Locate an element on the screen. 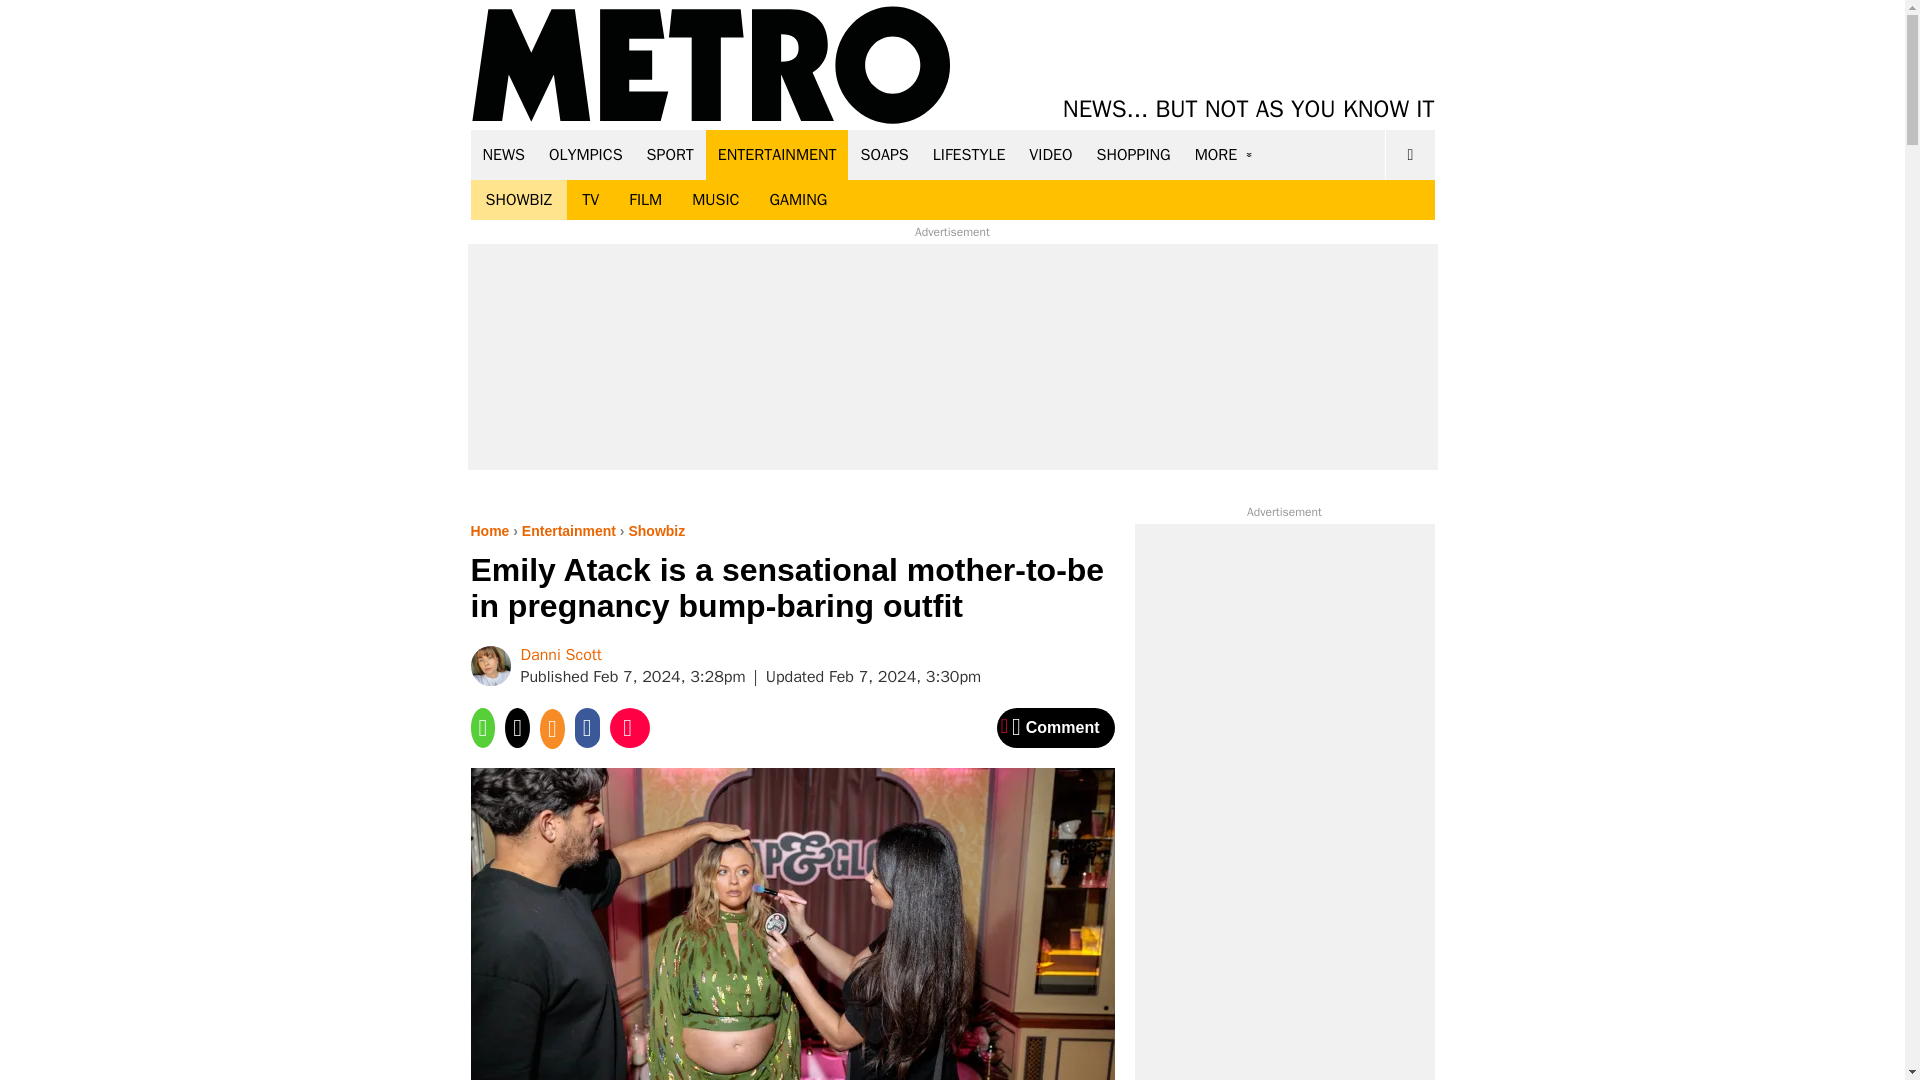 The height and width of the screenshot is (1080, 1920). MUSIC is located at coordinates (716, 200).